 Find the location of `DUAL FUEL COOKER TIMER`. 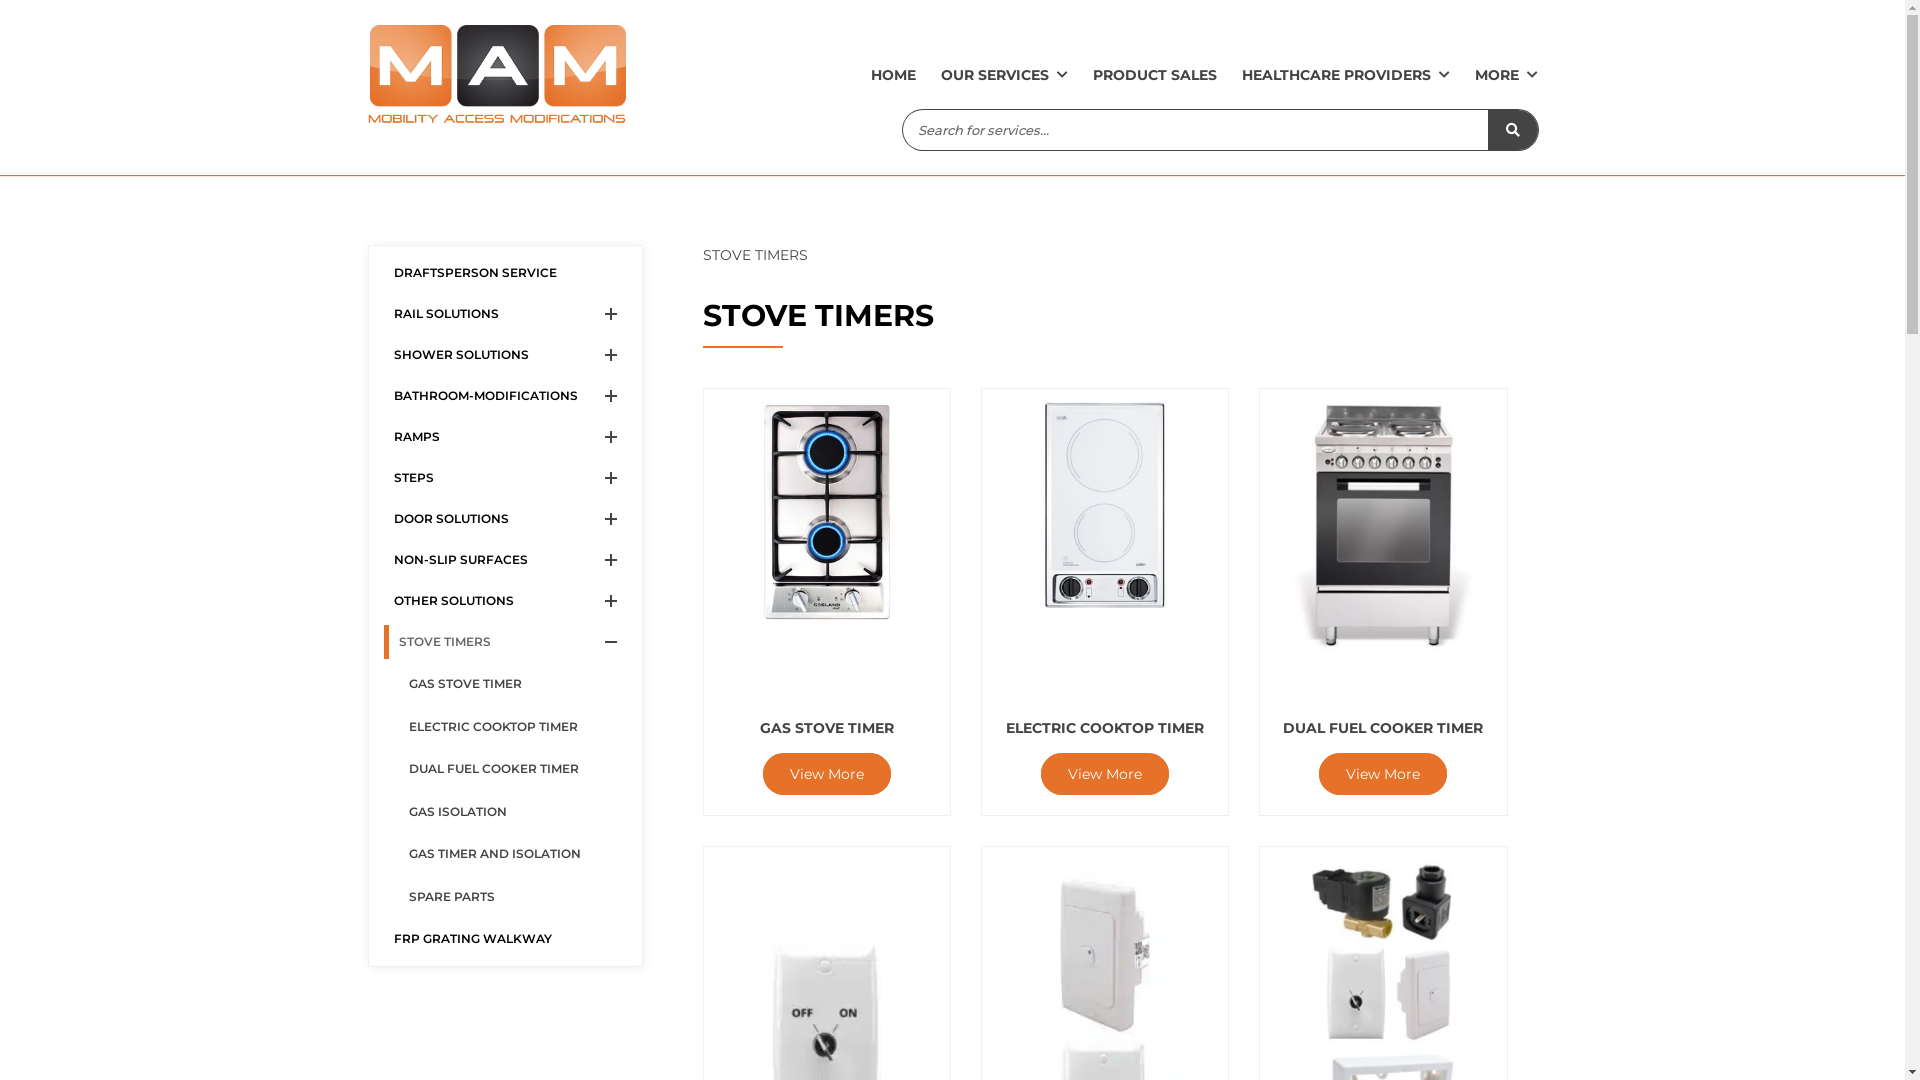

DUAL FUEL COOKER TIMER is located at coordinates (1383, 538).